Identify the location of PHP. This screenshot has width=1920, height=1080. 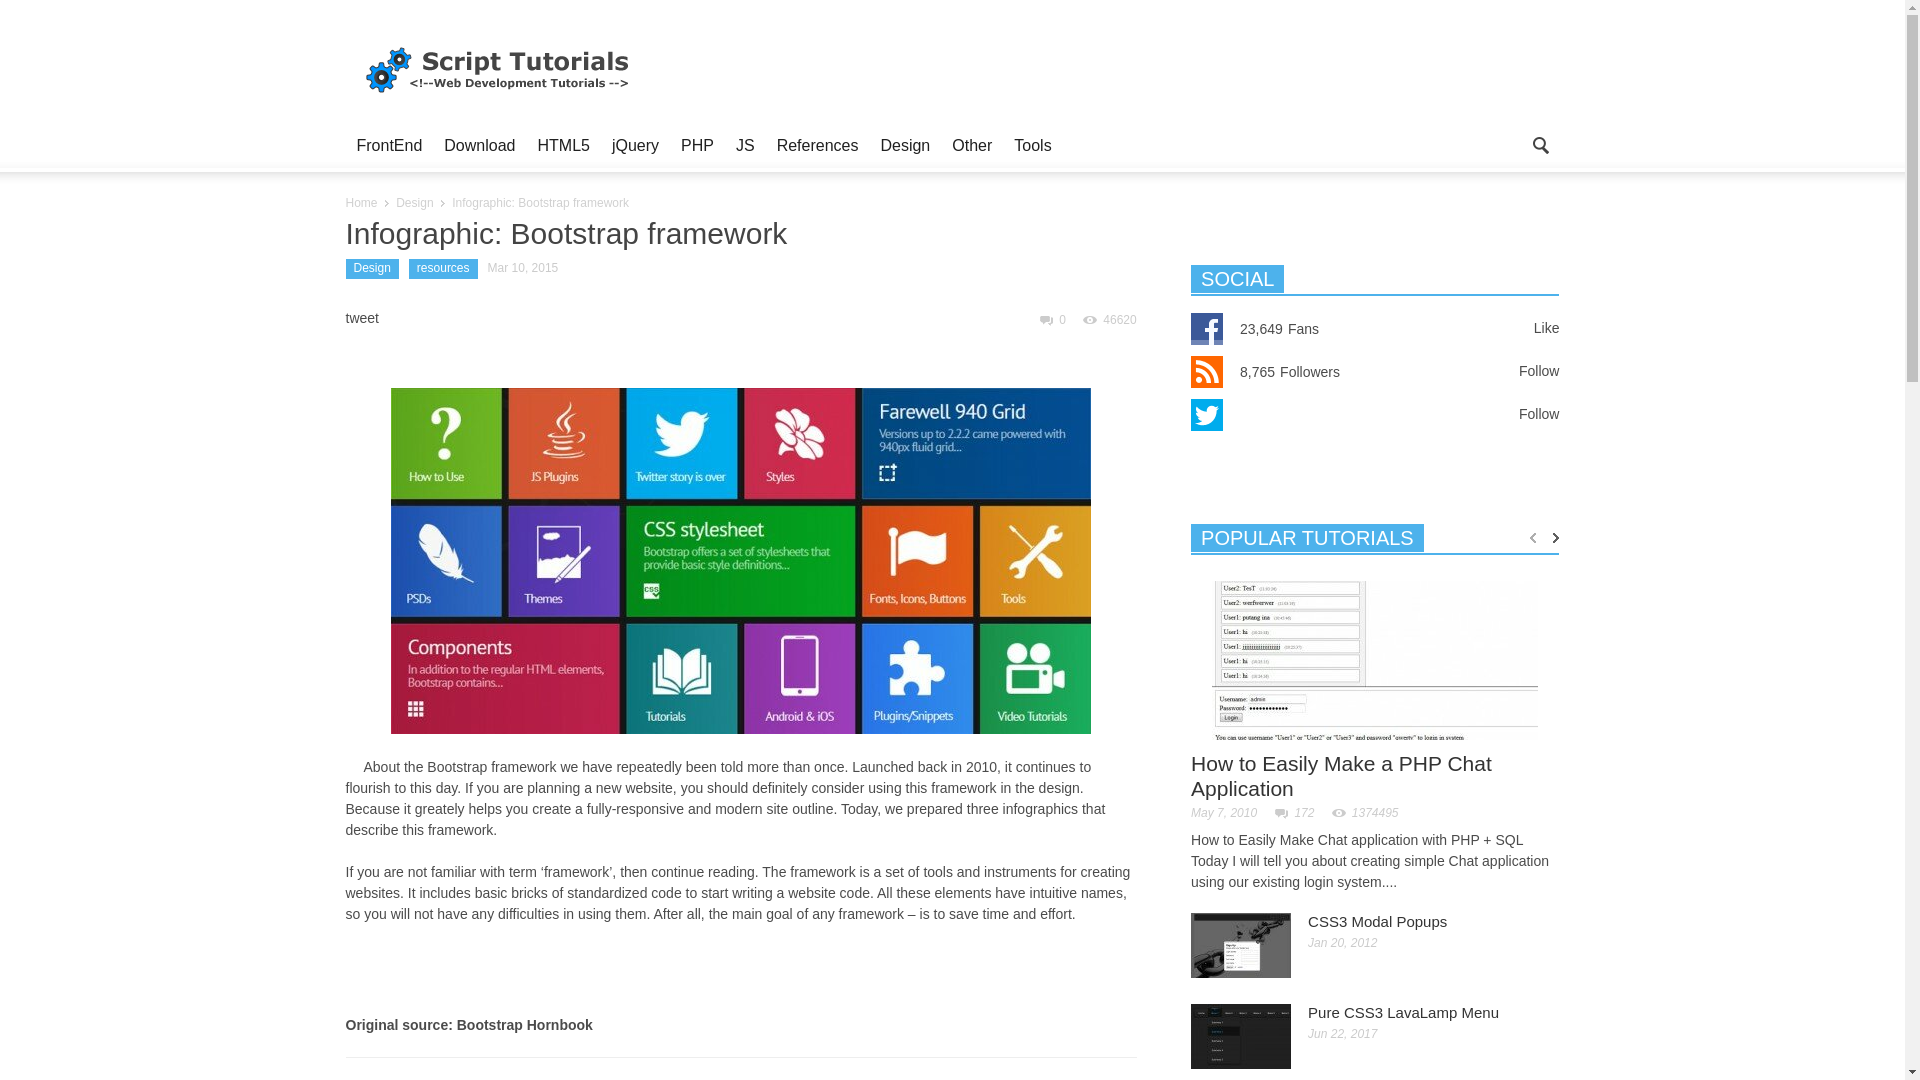
(698, 145).